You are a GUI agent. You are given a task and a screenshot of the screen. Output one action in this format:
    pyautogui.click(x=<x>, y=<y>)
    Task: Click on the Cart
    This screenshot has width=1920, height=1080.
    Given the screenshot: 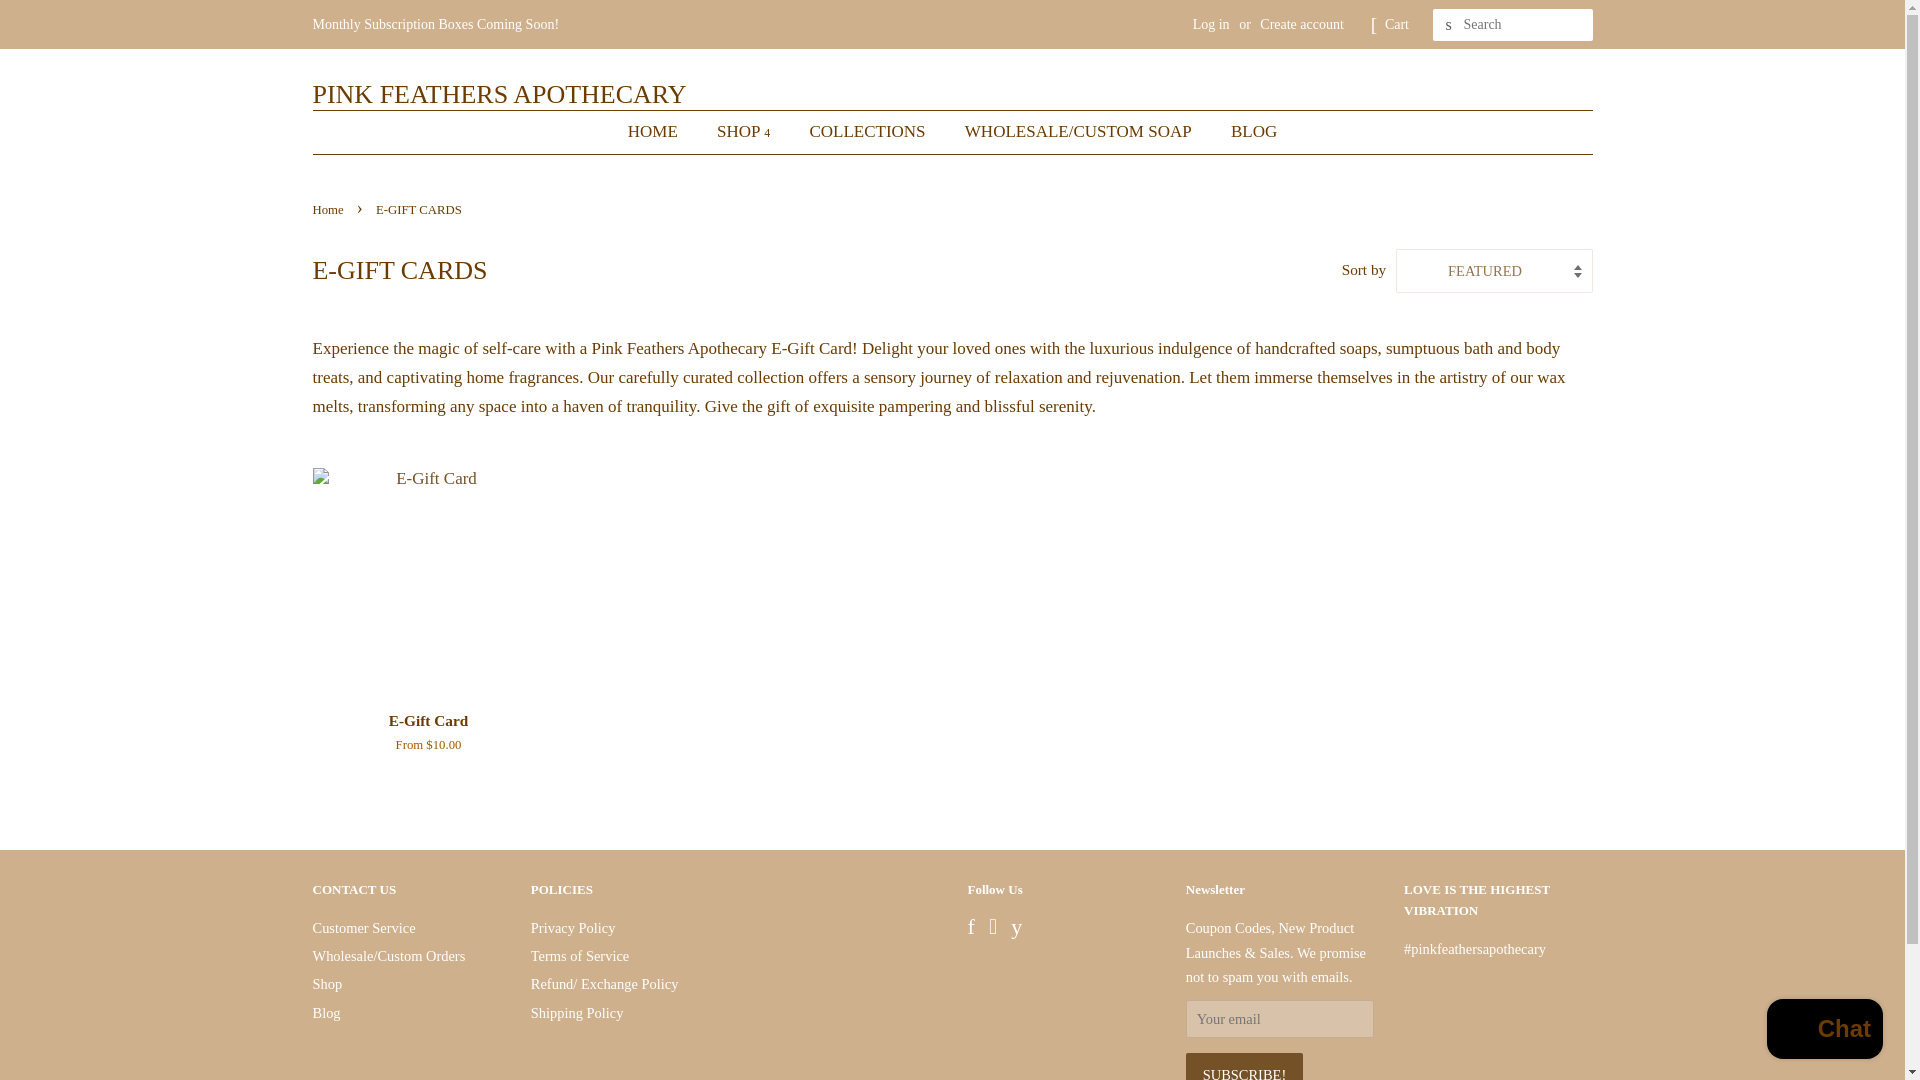 What is the action you would take?
    pyautogui.click(x=1396, y=24)
    